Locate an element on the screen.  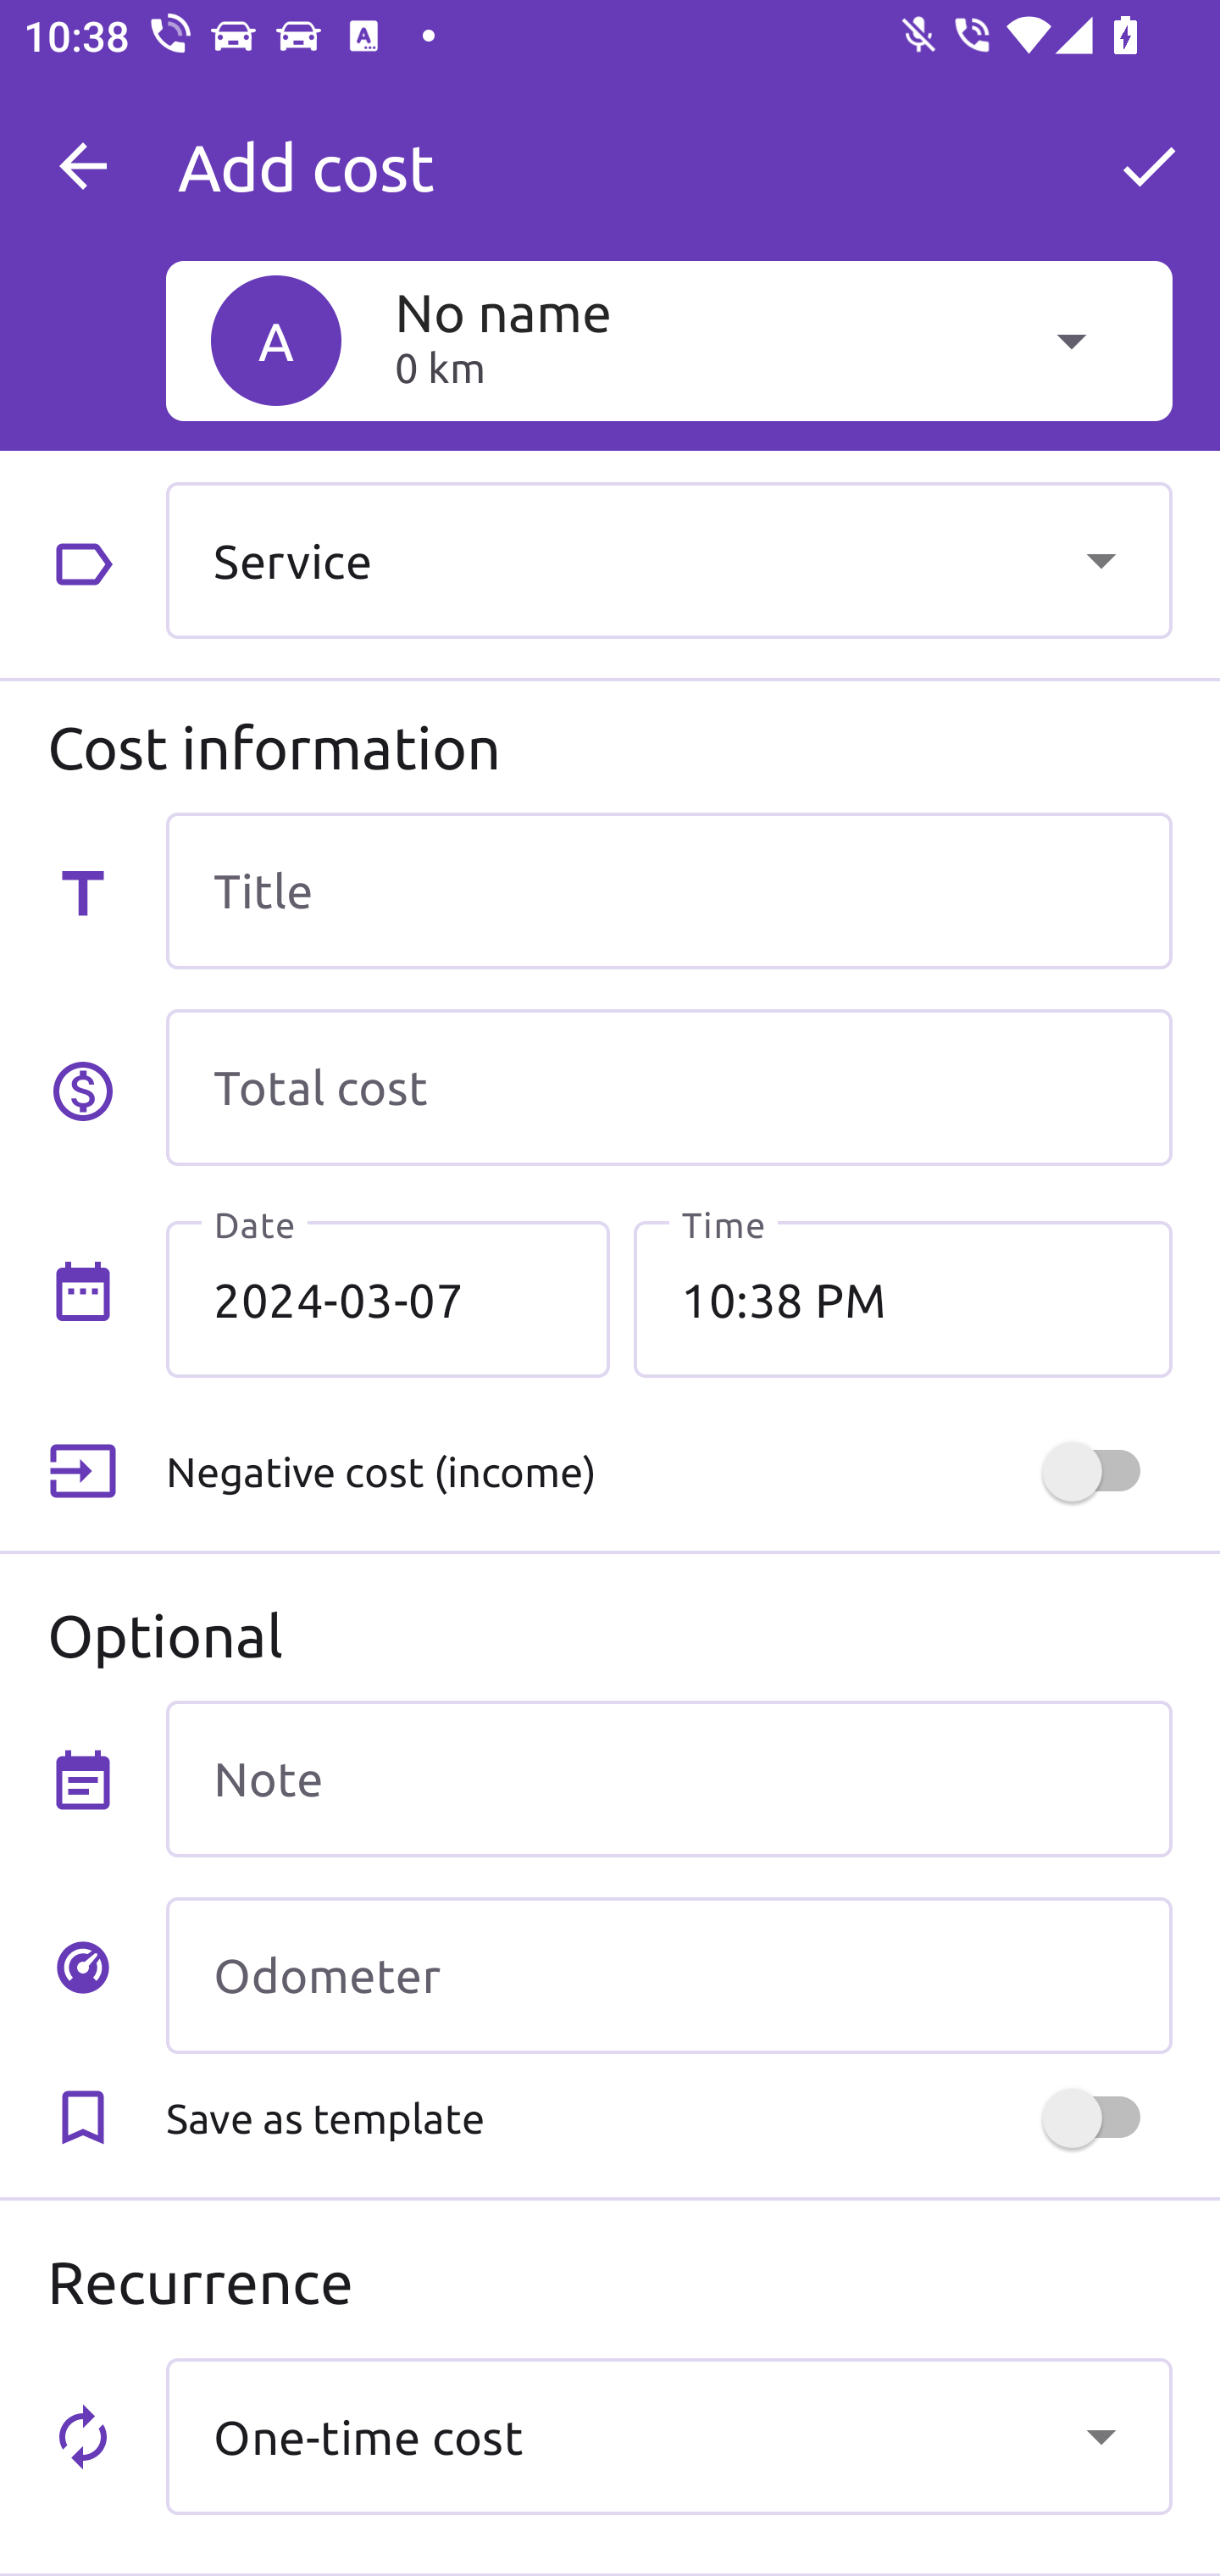
One-time cost is located at coordinates (668, 2435).